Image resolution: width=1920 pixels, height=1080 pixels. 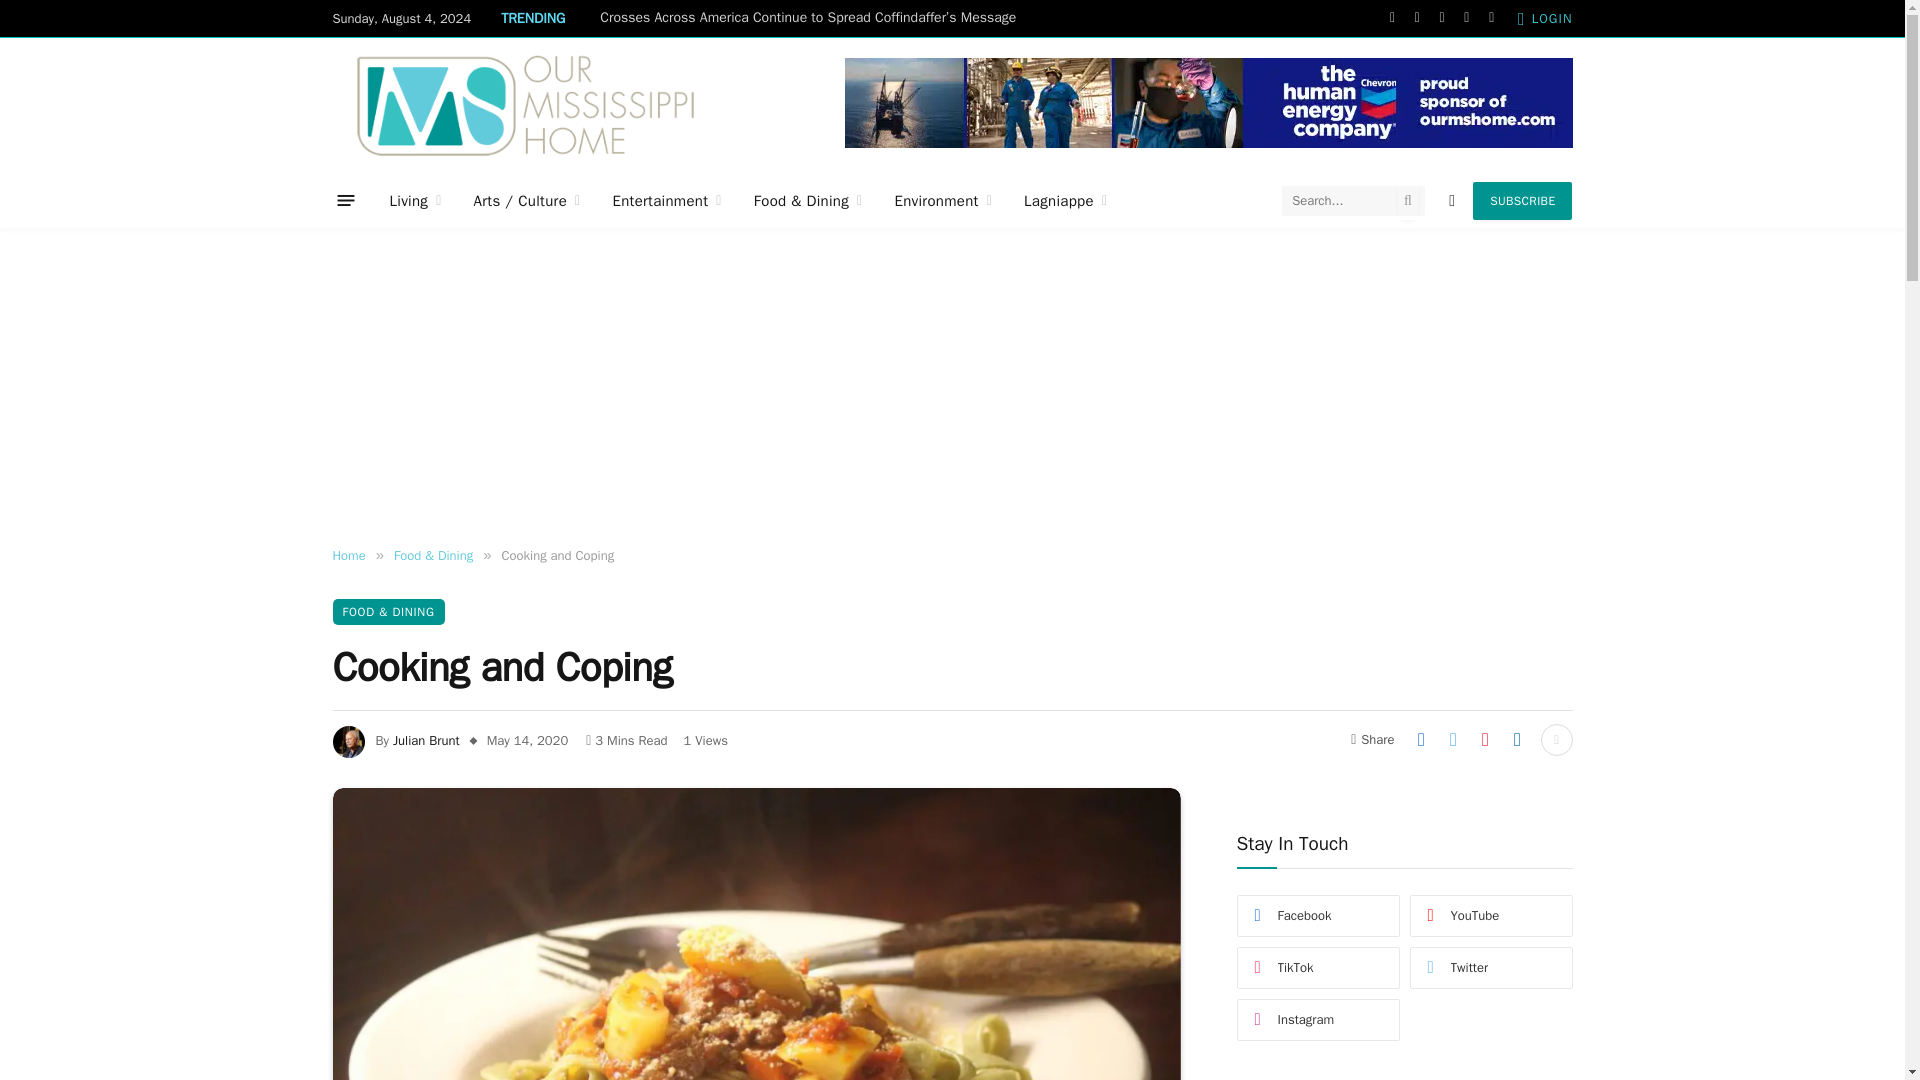 What do you see at coordinates (1545, 18) in the screenshot?
I see `LOGIN` at bounding box center [1545, 18].